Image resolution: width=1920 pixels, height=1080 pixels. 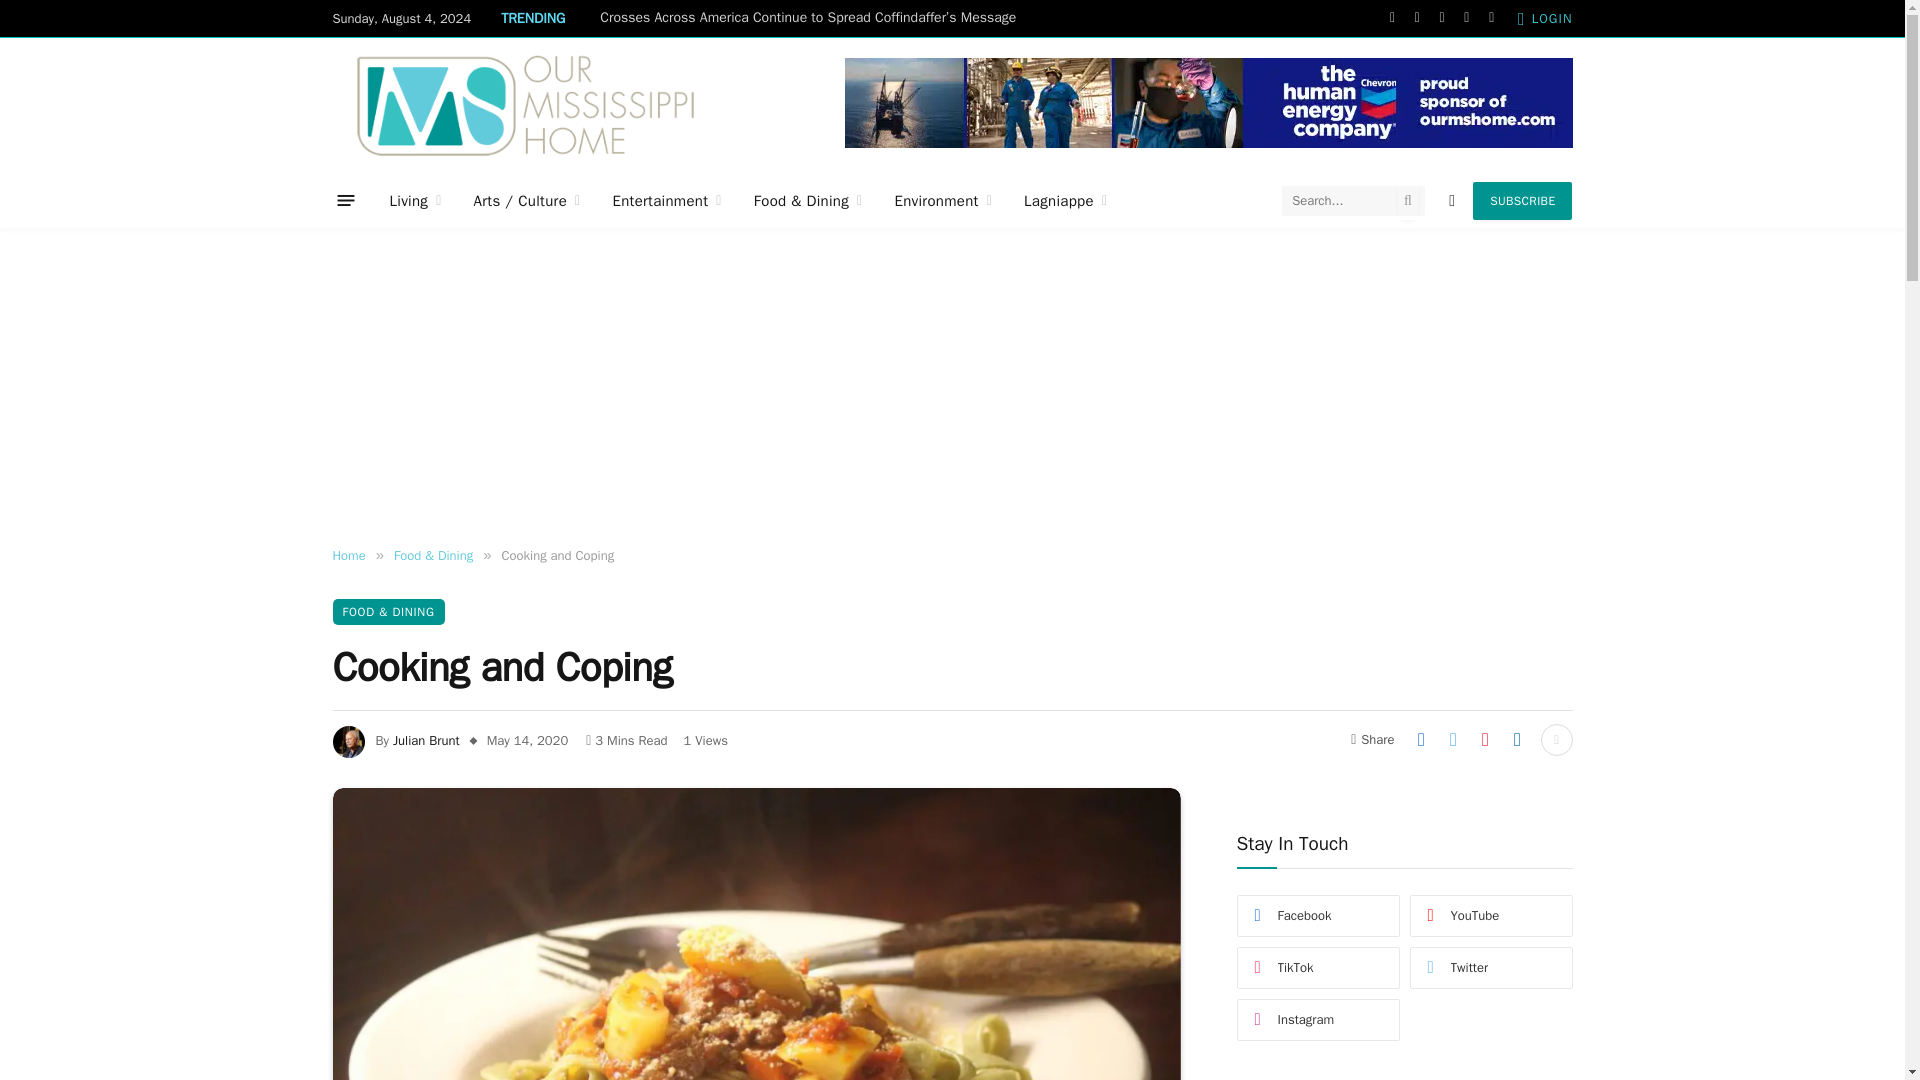 What do you see at coordinates (1545, 18) in the screenshot?
I see `LOGIN` at bounding box center [1545, 18].